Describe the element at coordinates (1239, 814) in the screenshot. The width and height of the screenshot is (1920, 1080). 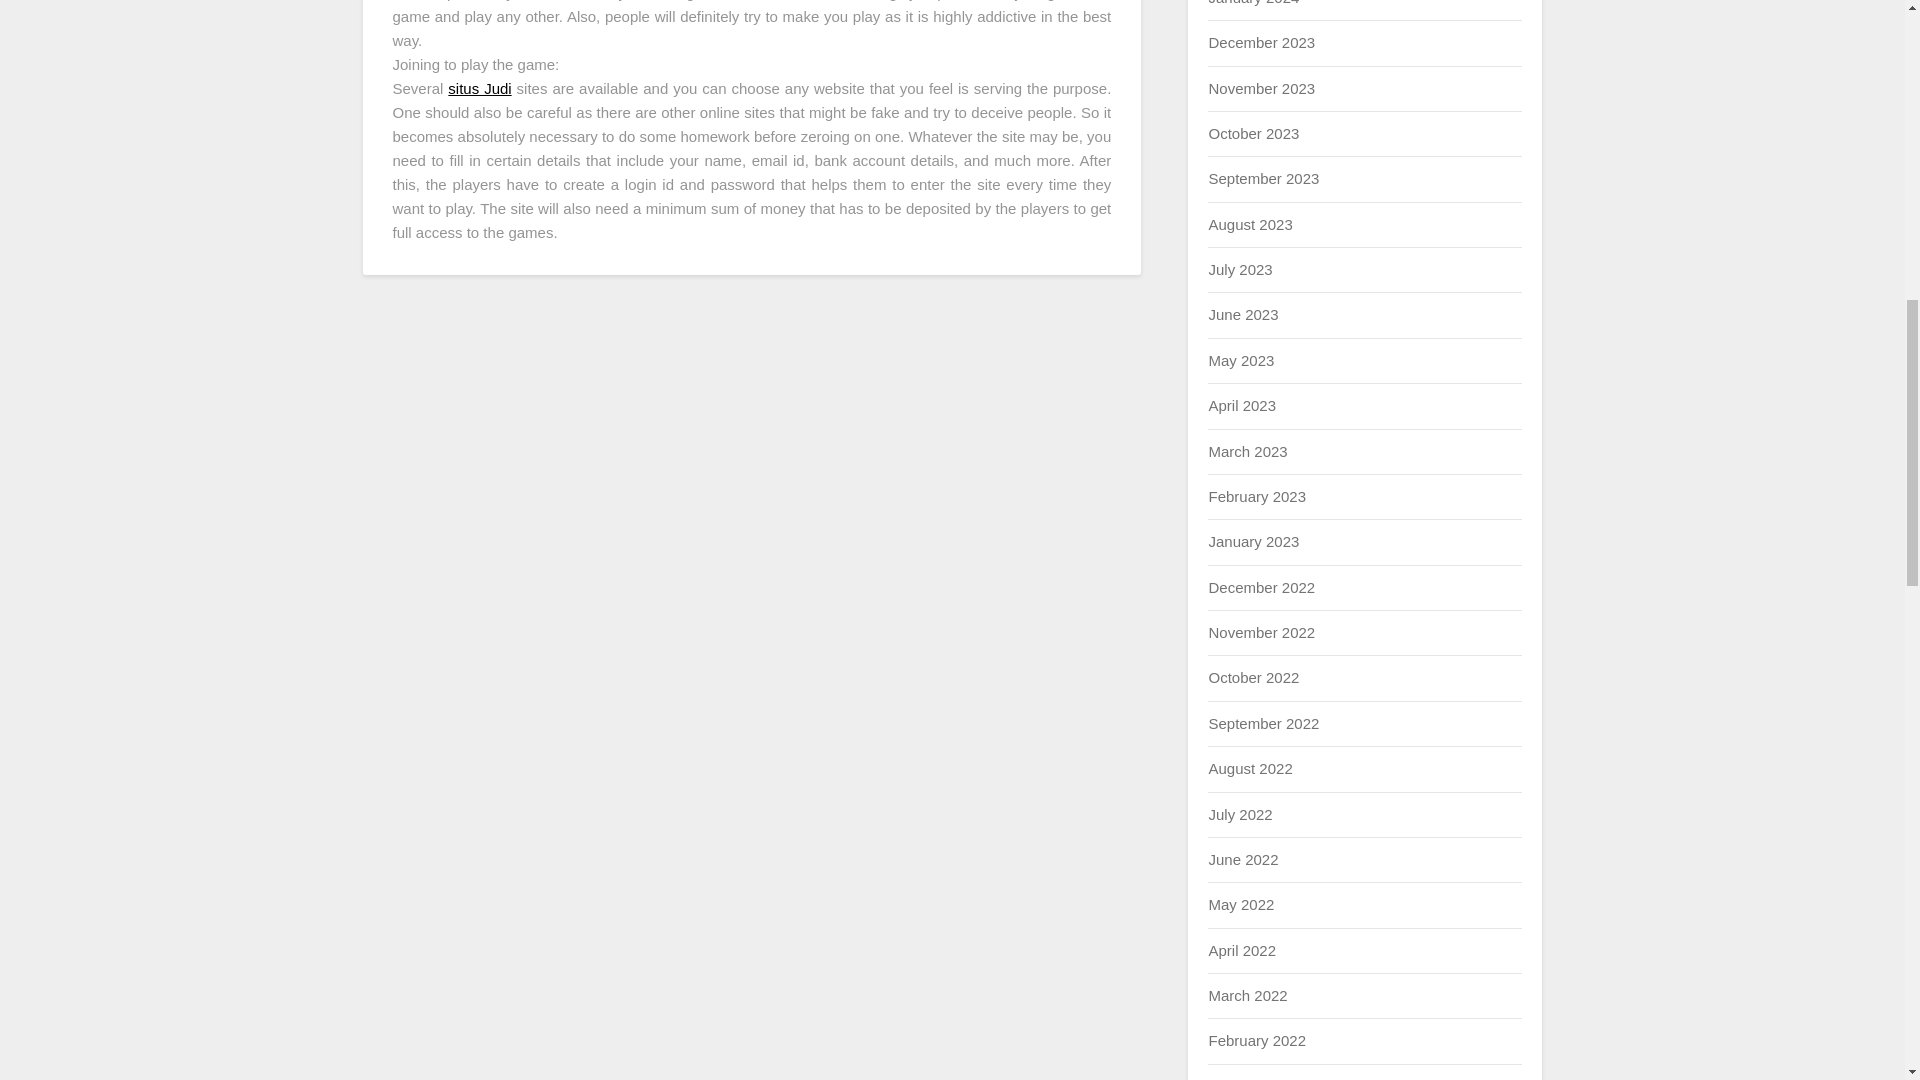
I see `July 2022` at that location.